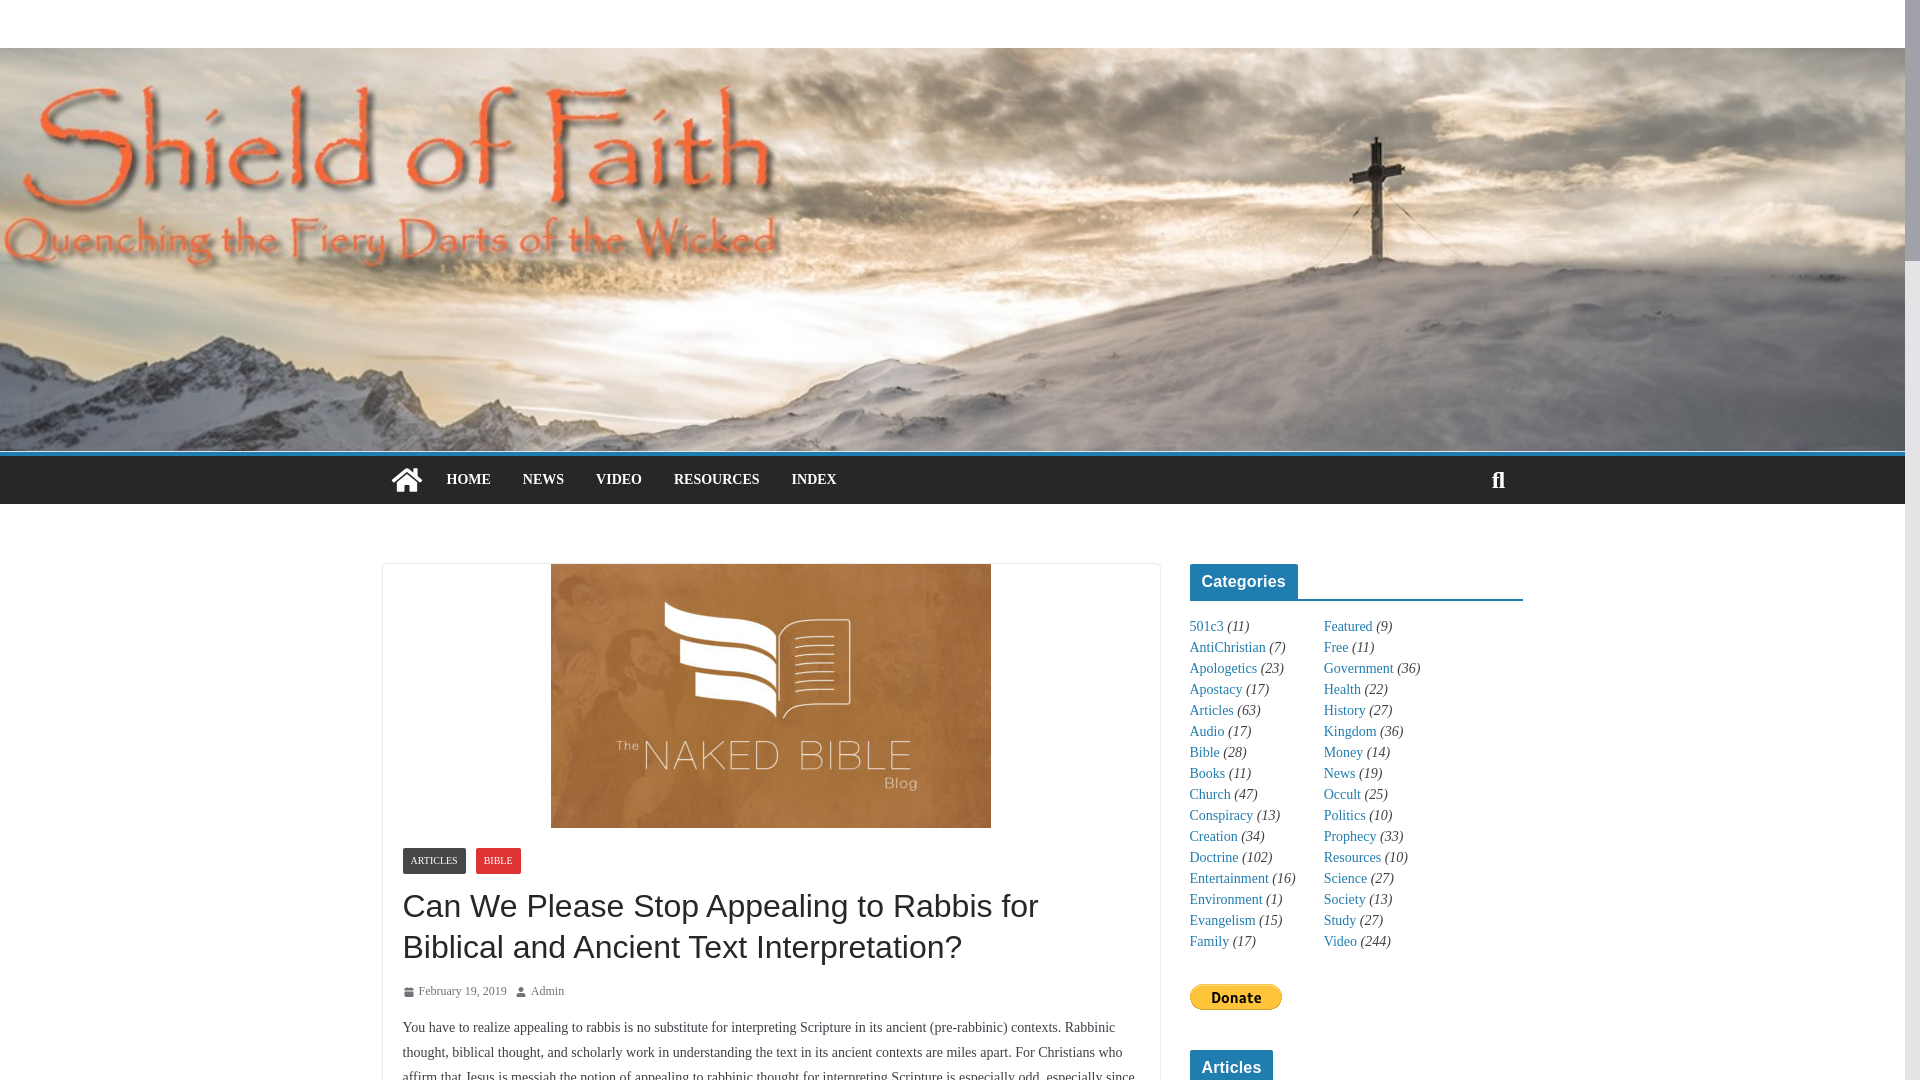 The width and height of the screenshot is (1920, 1080). Describe the element at coordinates (432, 860) in the screenshot. I see `ARTICLES` at that location.